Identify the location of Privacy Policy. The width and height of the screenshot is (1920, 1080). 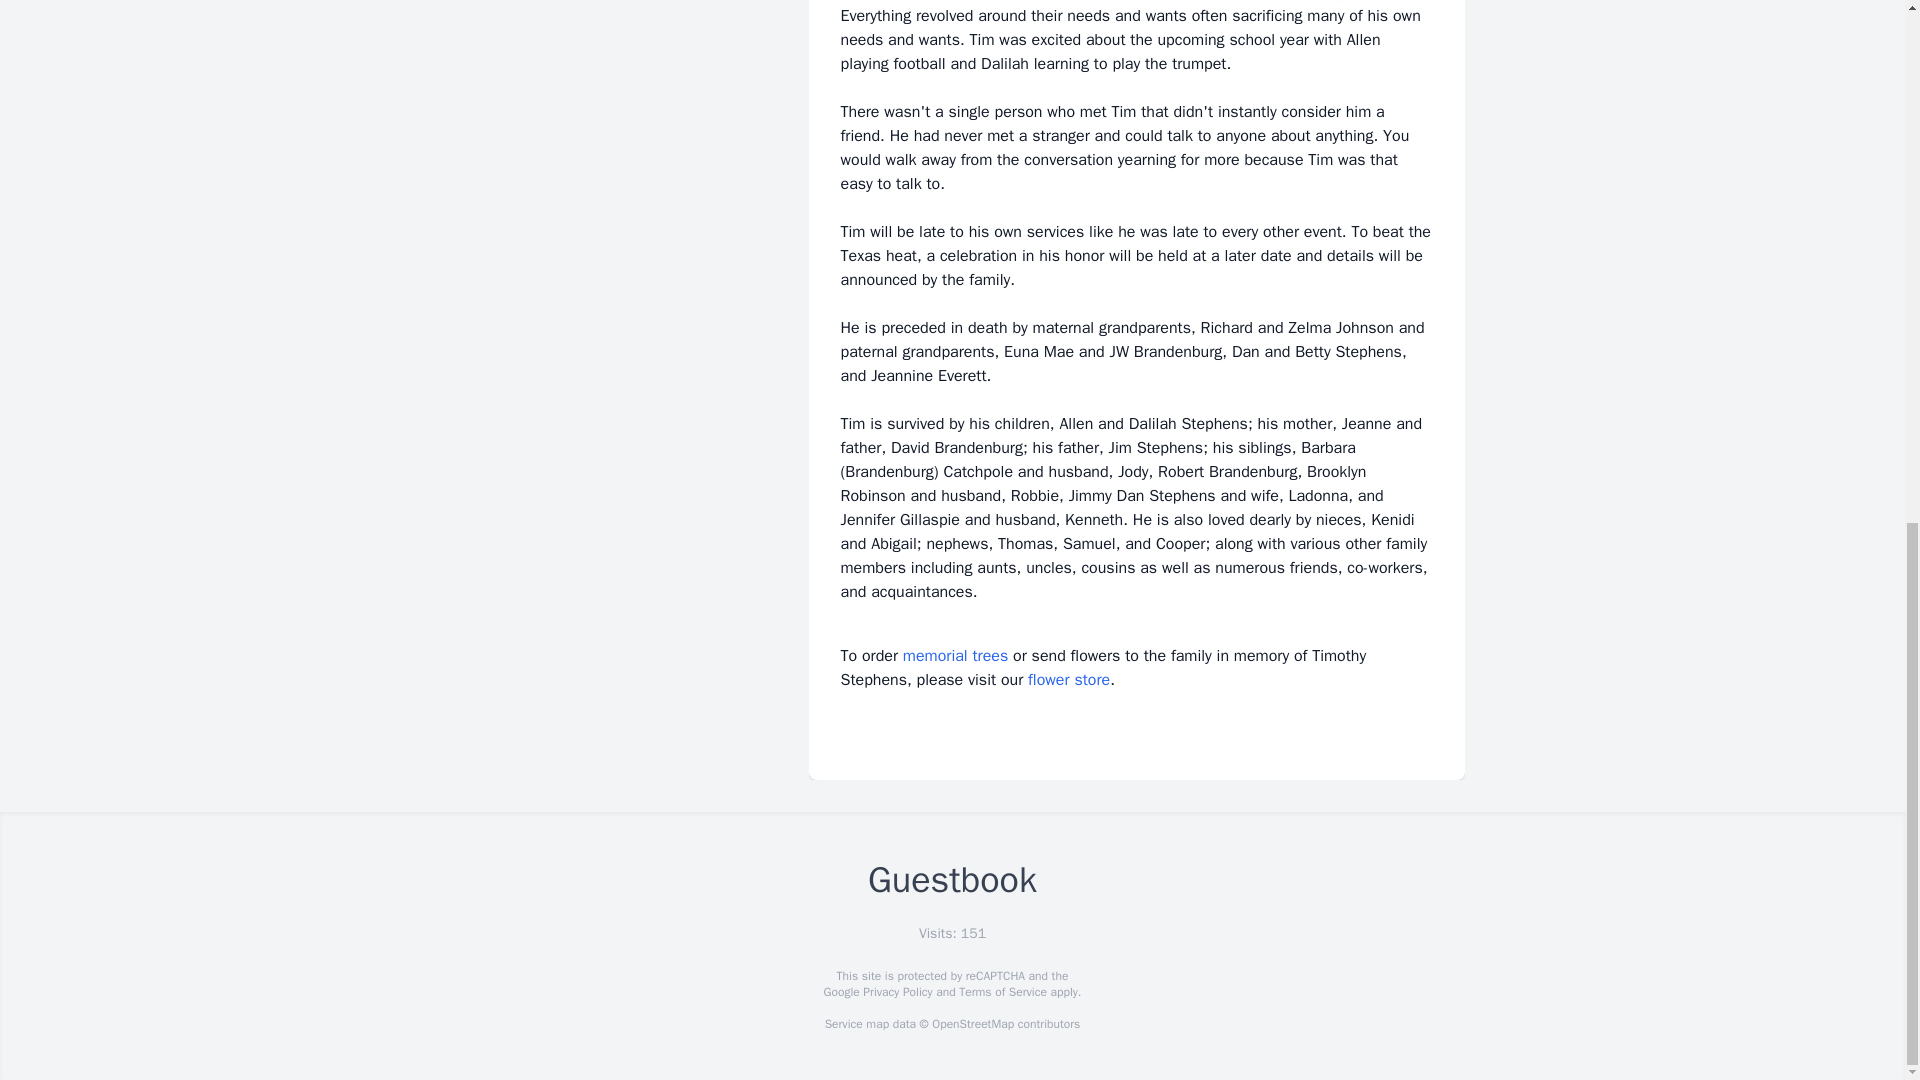
(896, 992).